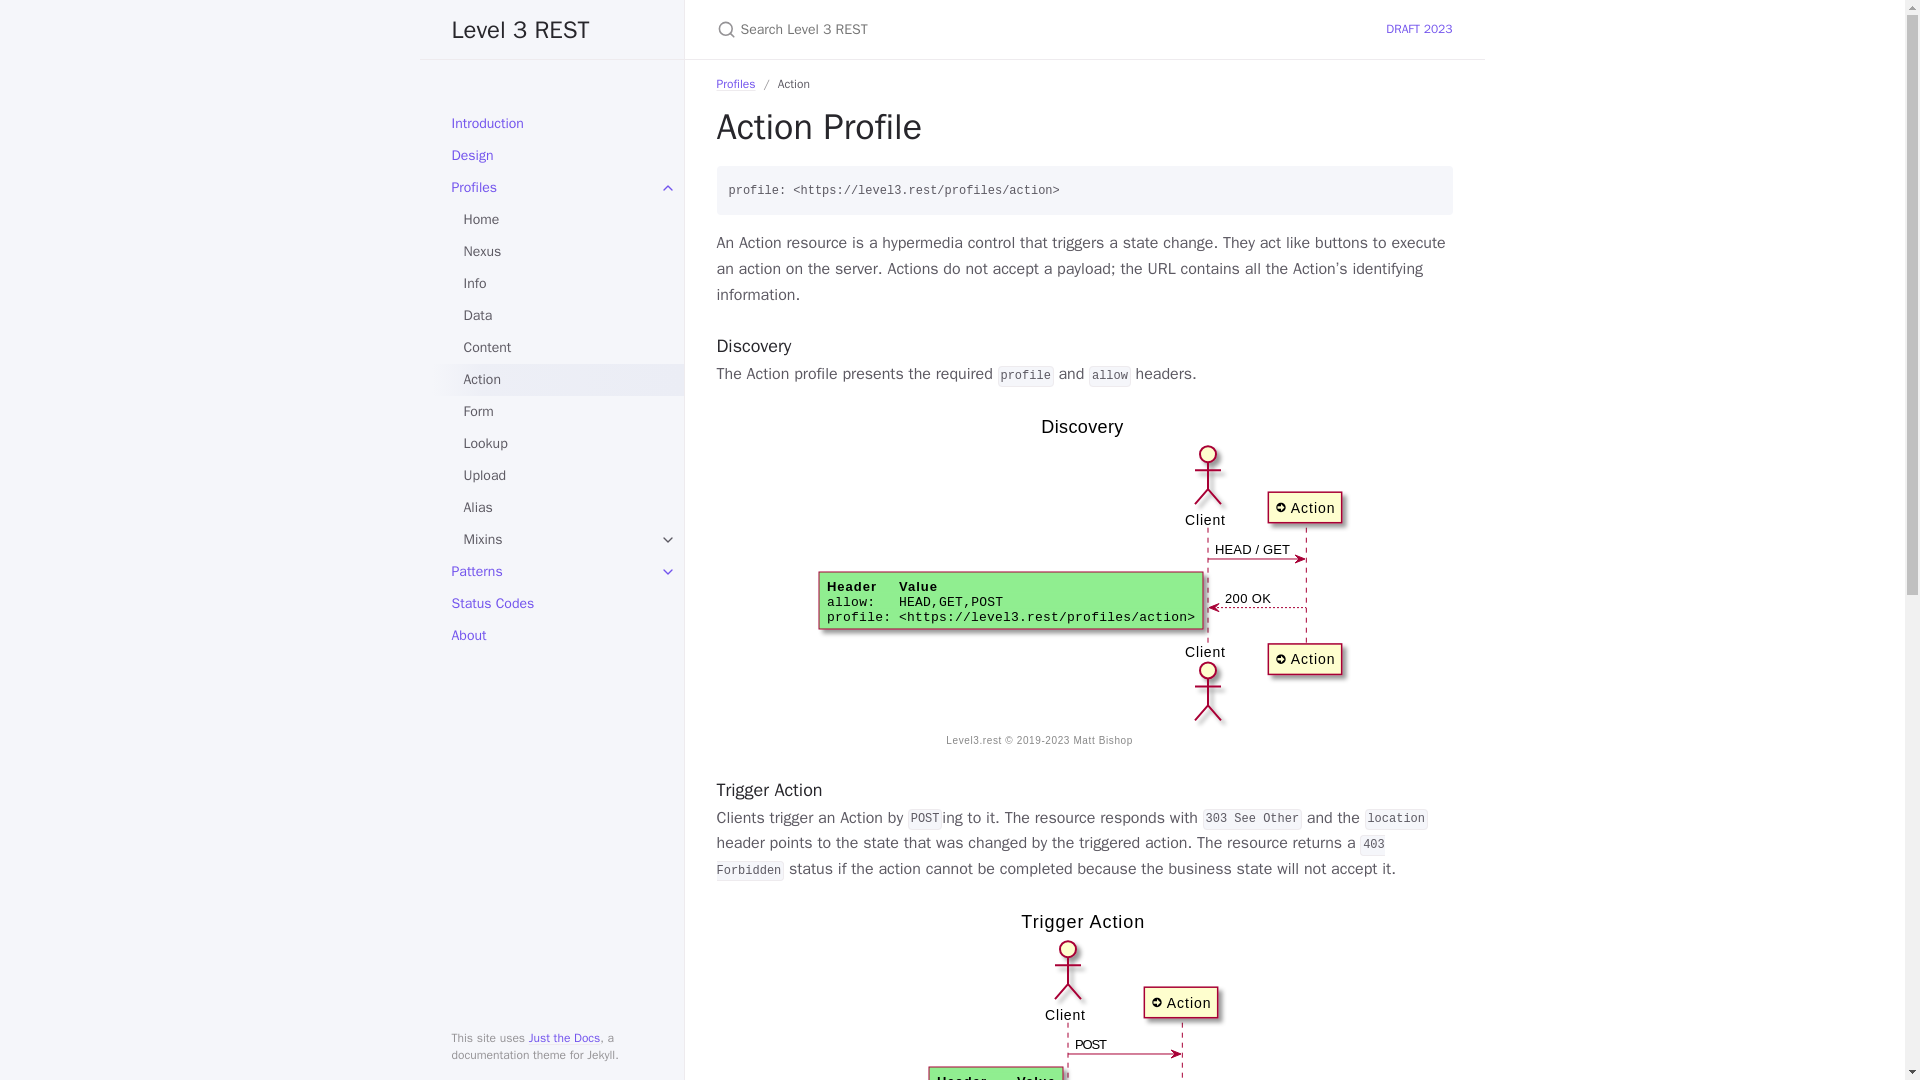 Image resolution: width=1920 pixels, height=1080 pixels. What do you see at coordinates (558, 380) in the screenshot?
I see `Action` at bounding box center [558, 380].